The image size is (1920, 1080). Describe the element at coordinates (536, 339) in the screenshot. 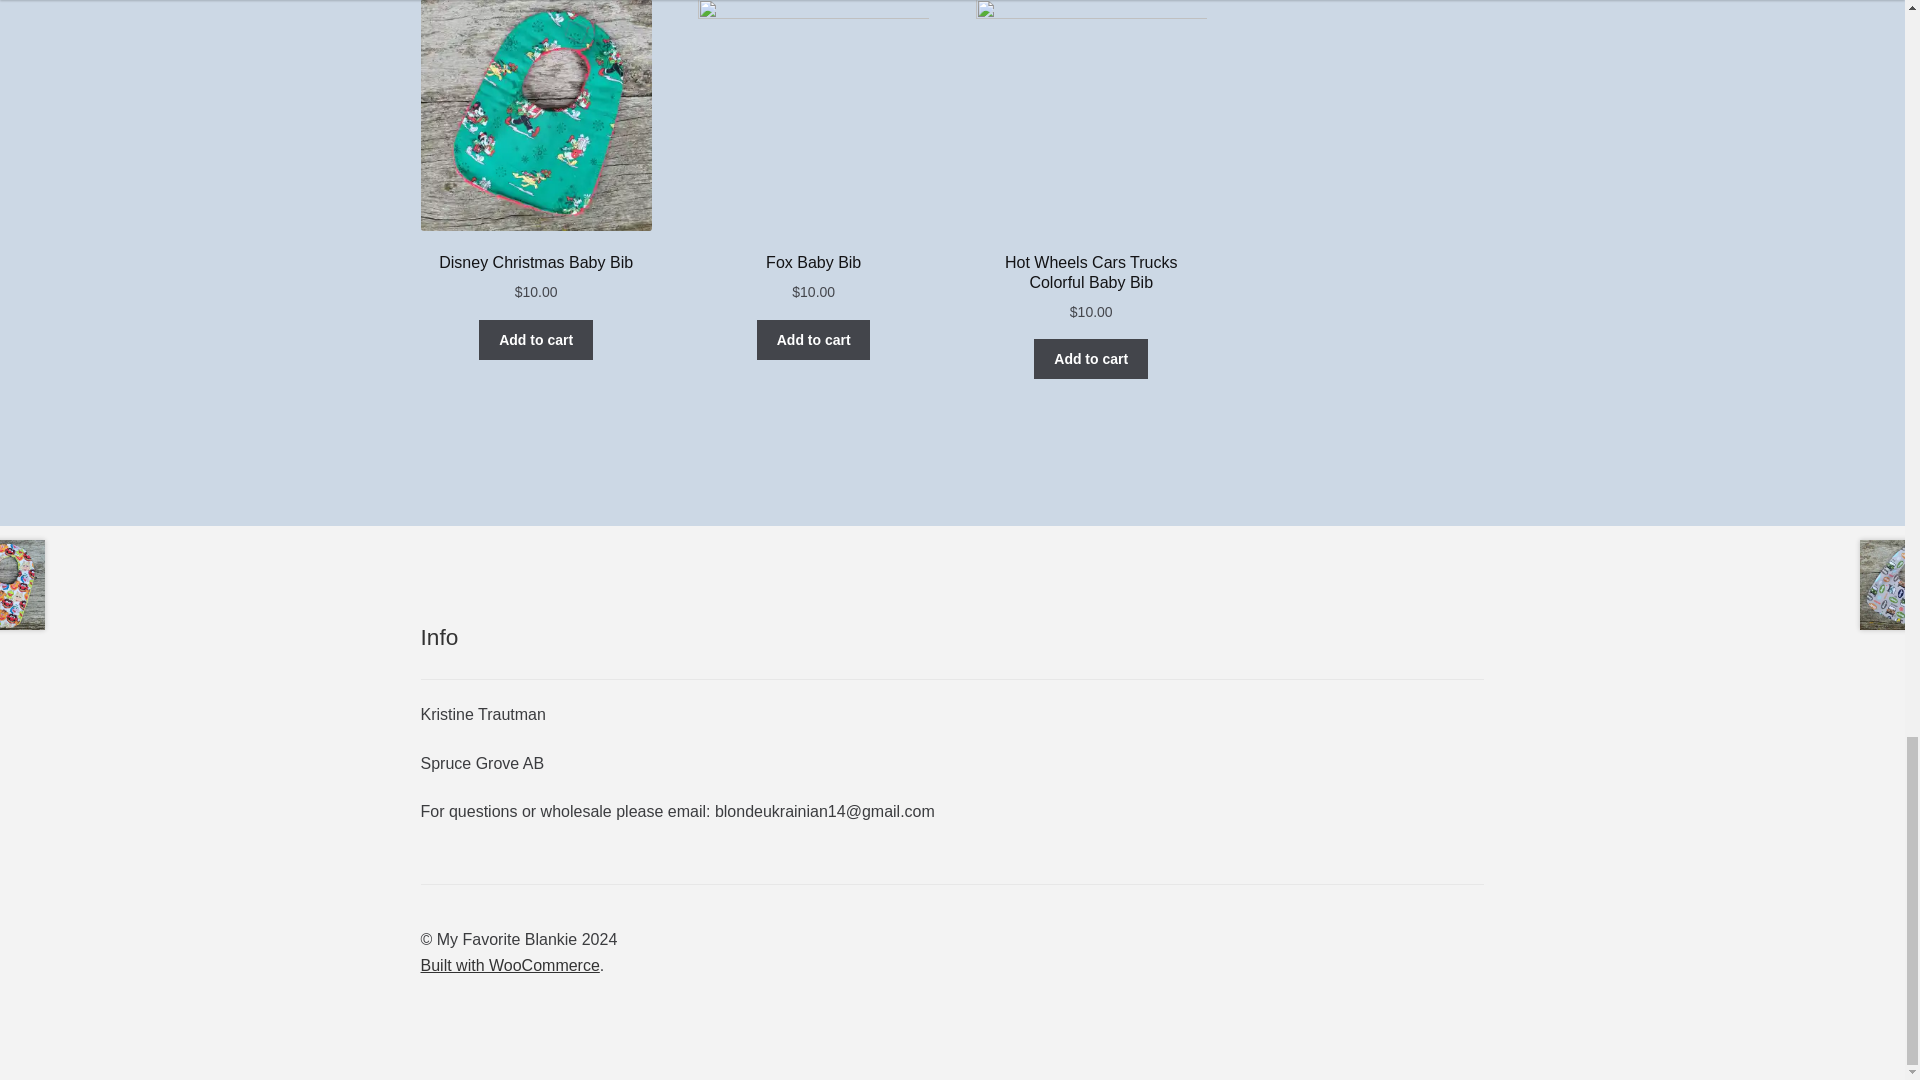

I see `Add to cart` at that location.